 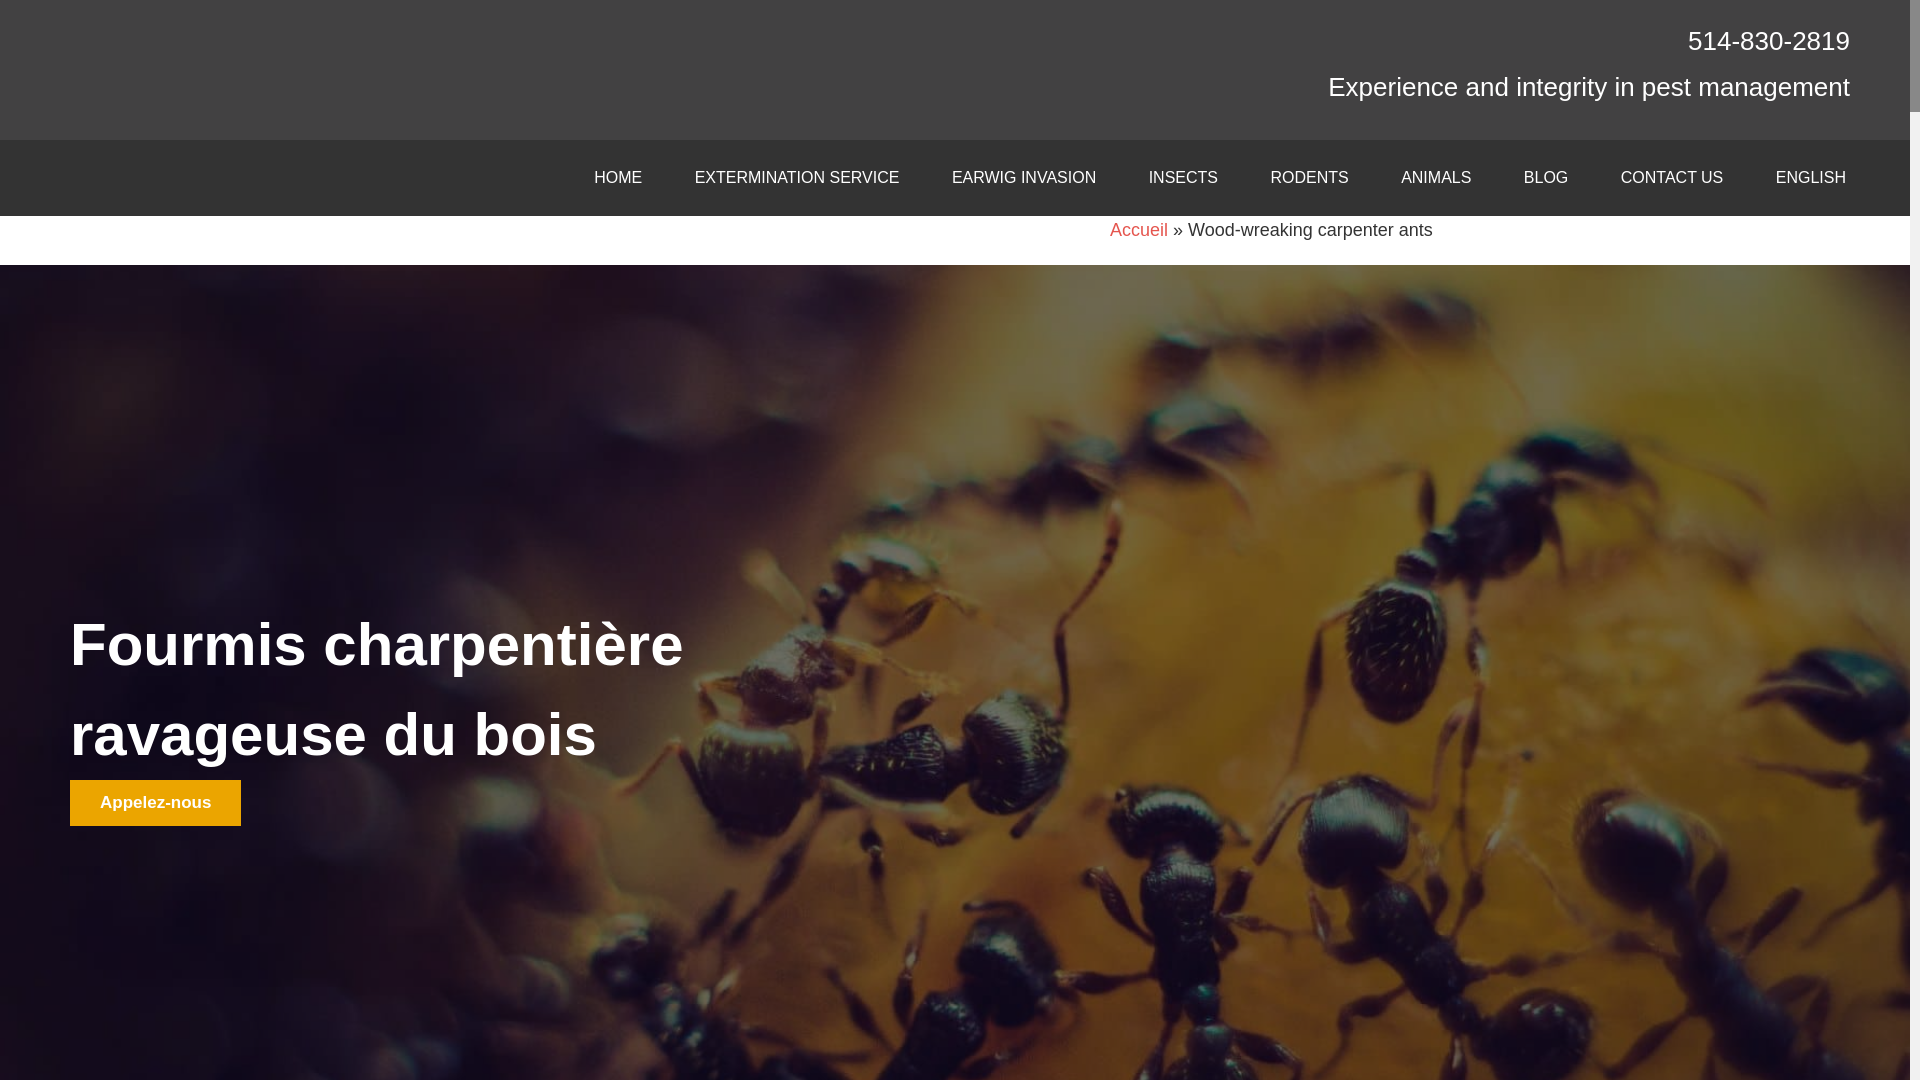 I want to click on EXTERMINATION SERVICE, so click(x=796, y=178).